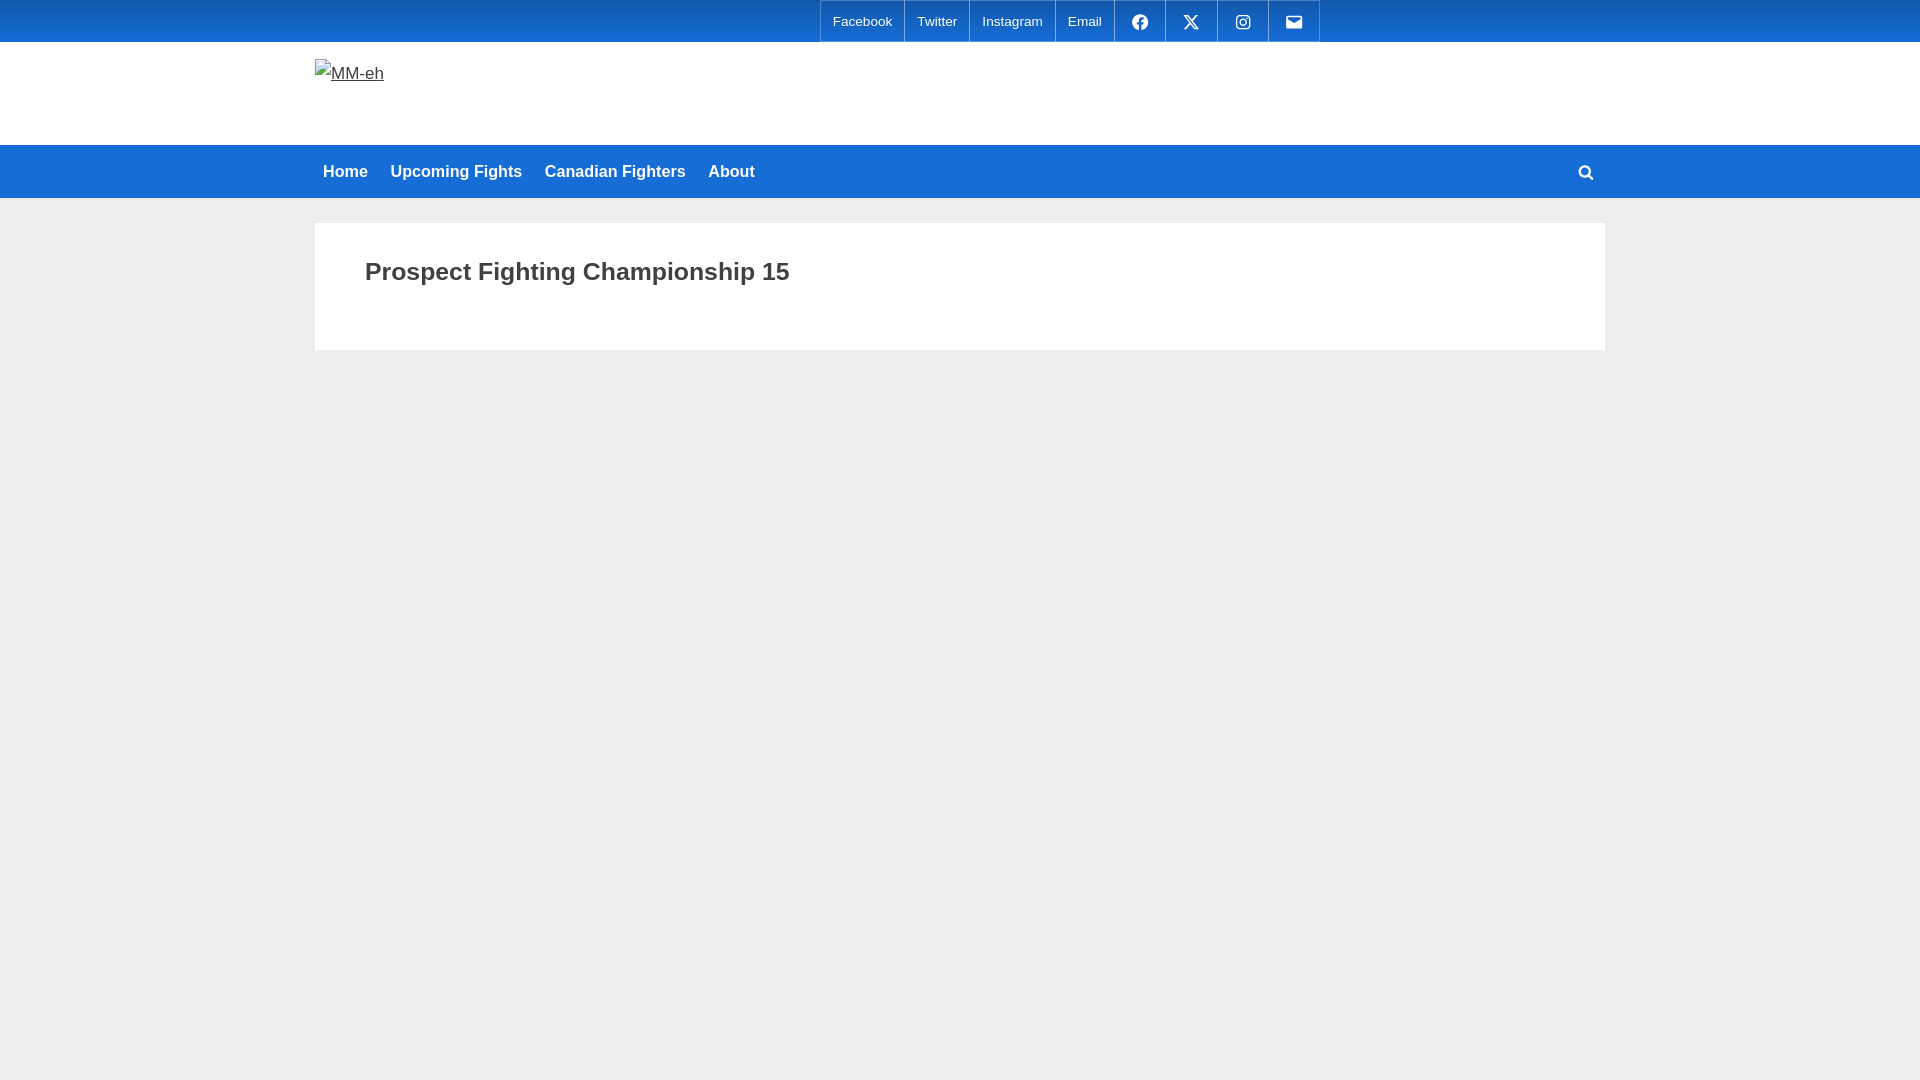 This screenshot has width=1920, height=1080. I want to click on Twitter, so click(936, 22).